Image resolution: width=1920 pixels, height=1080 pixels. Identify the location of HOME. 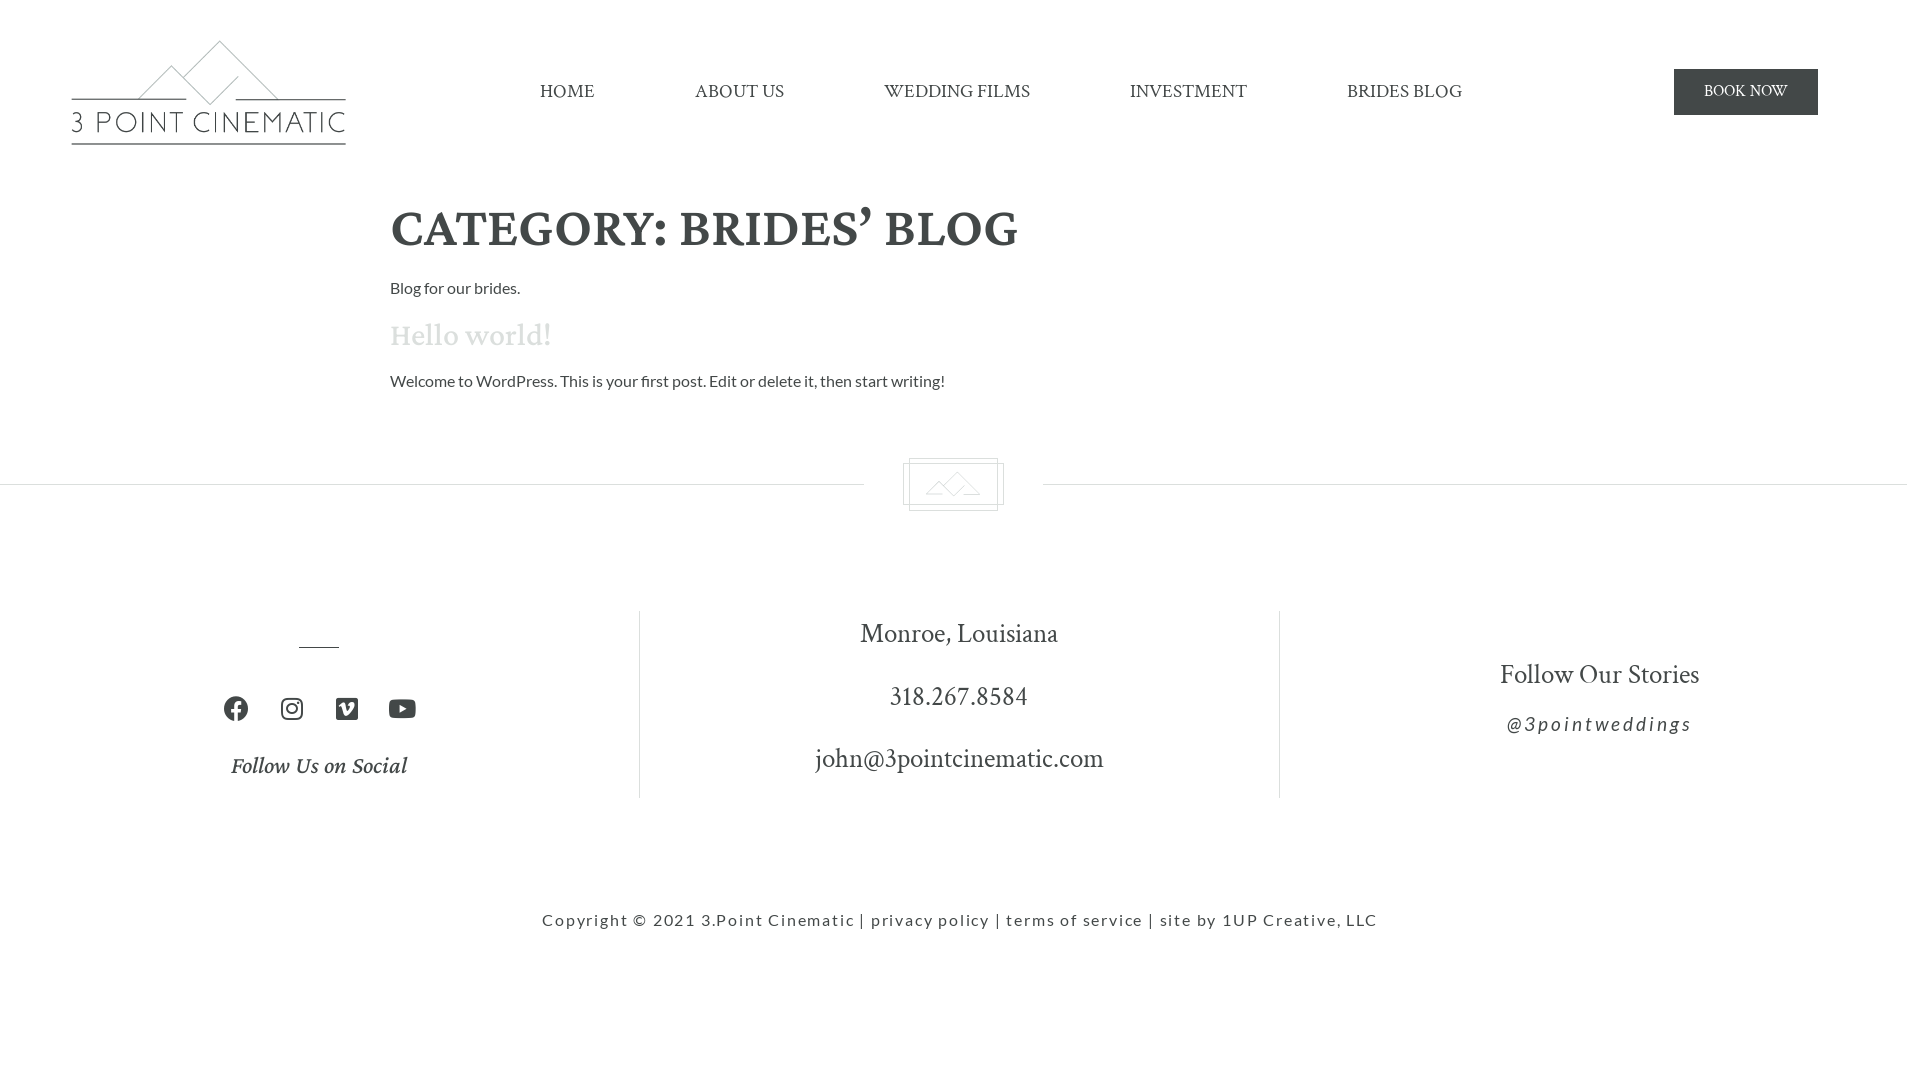
(568, 92).